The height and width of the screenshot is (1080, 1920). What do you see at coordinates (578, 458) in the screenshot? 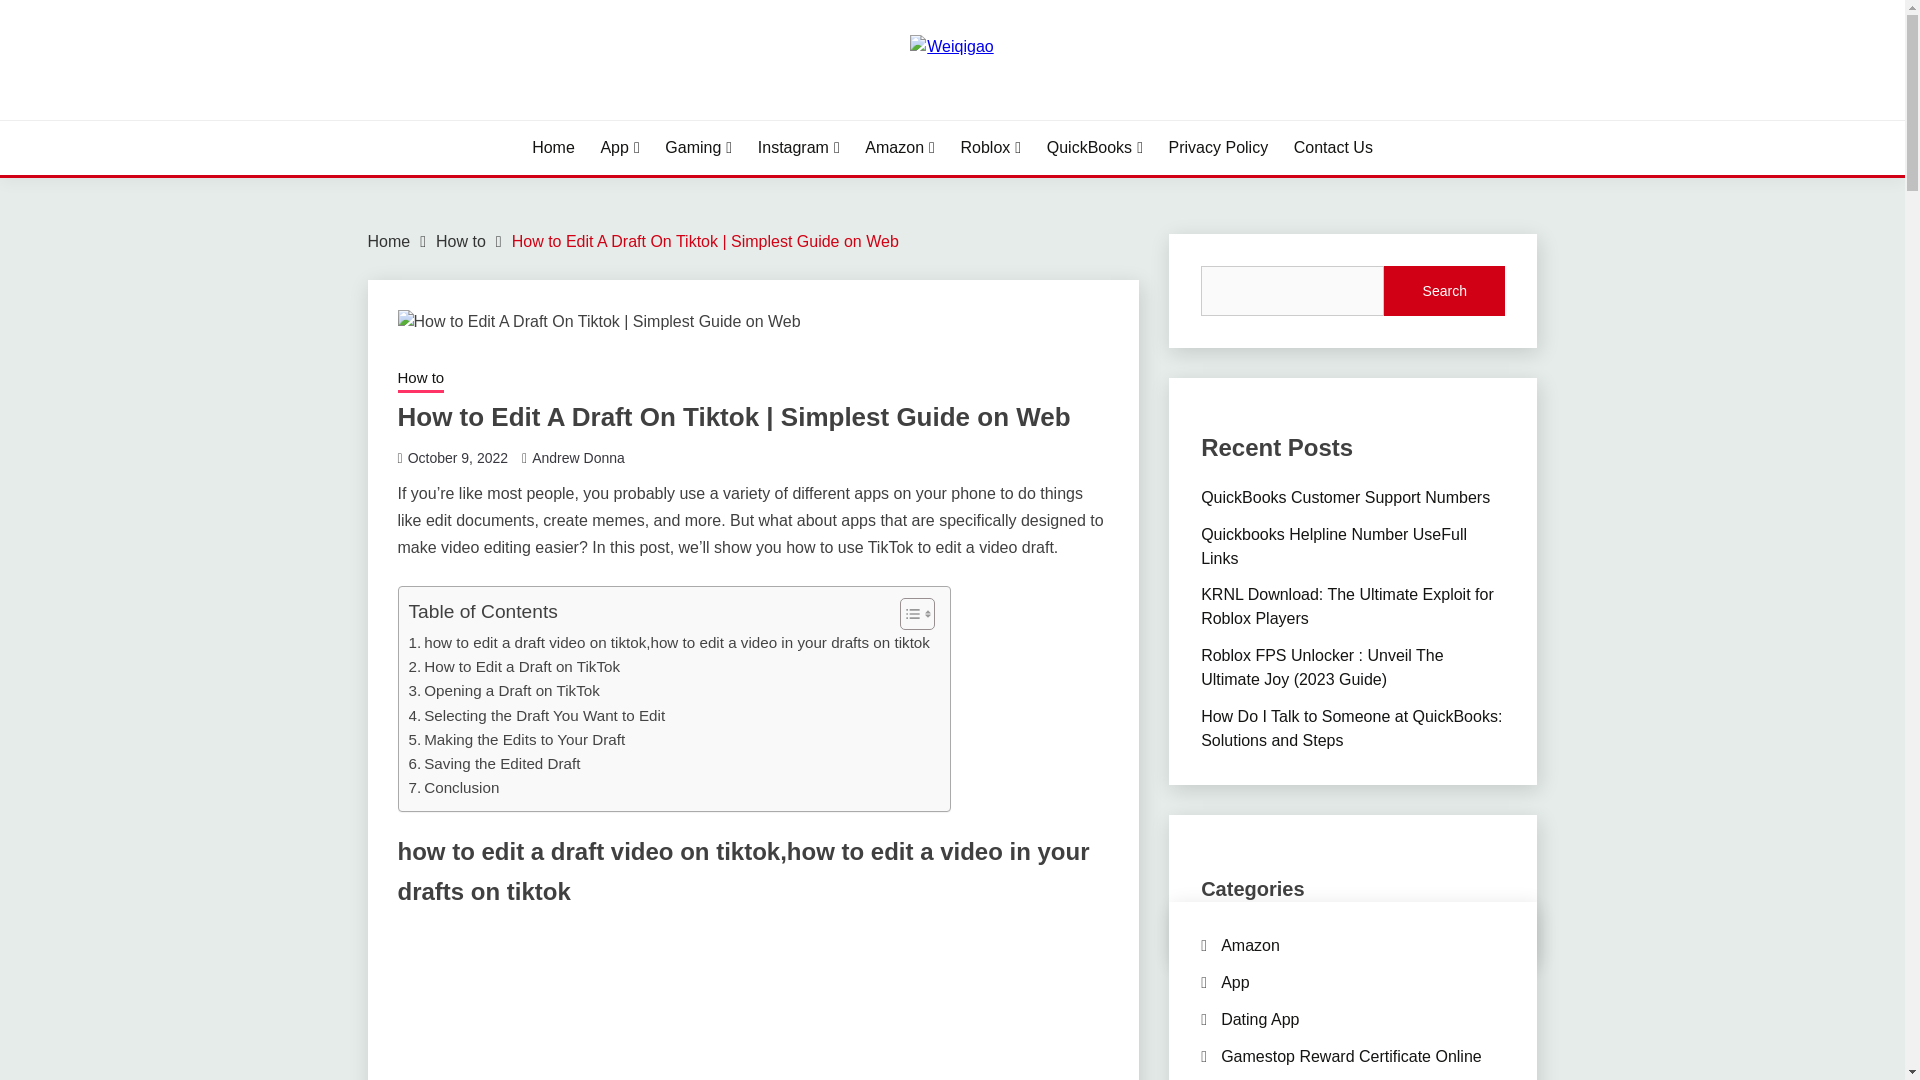
I see `How to Edit a Draft on TikTok` at bounding box center [578, 458].